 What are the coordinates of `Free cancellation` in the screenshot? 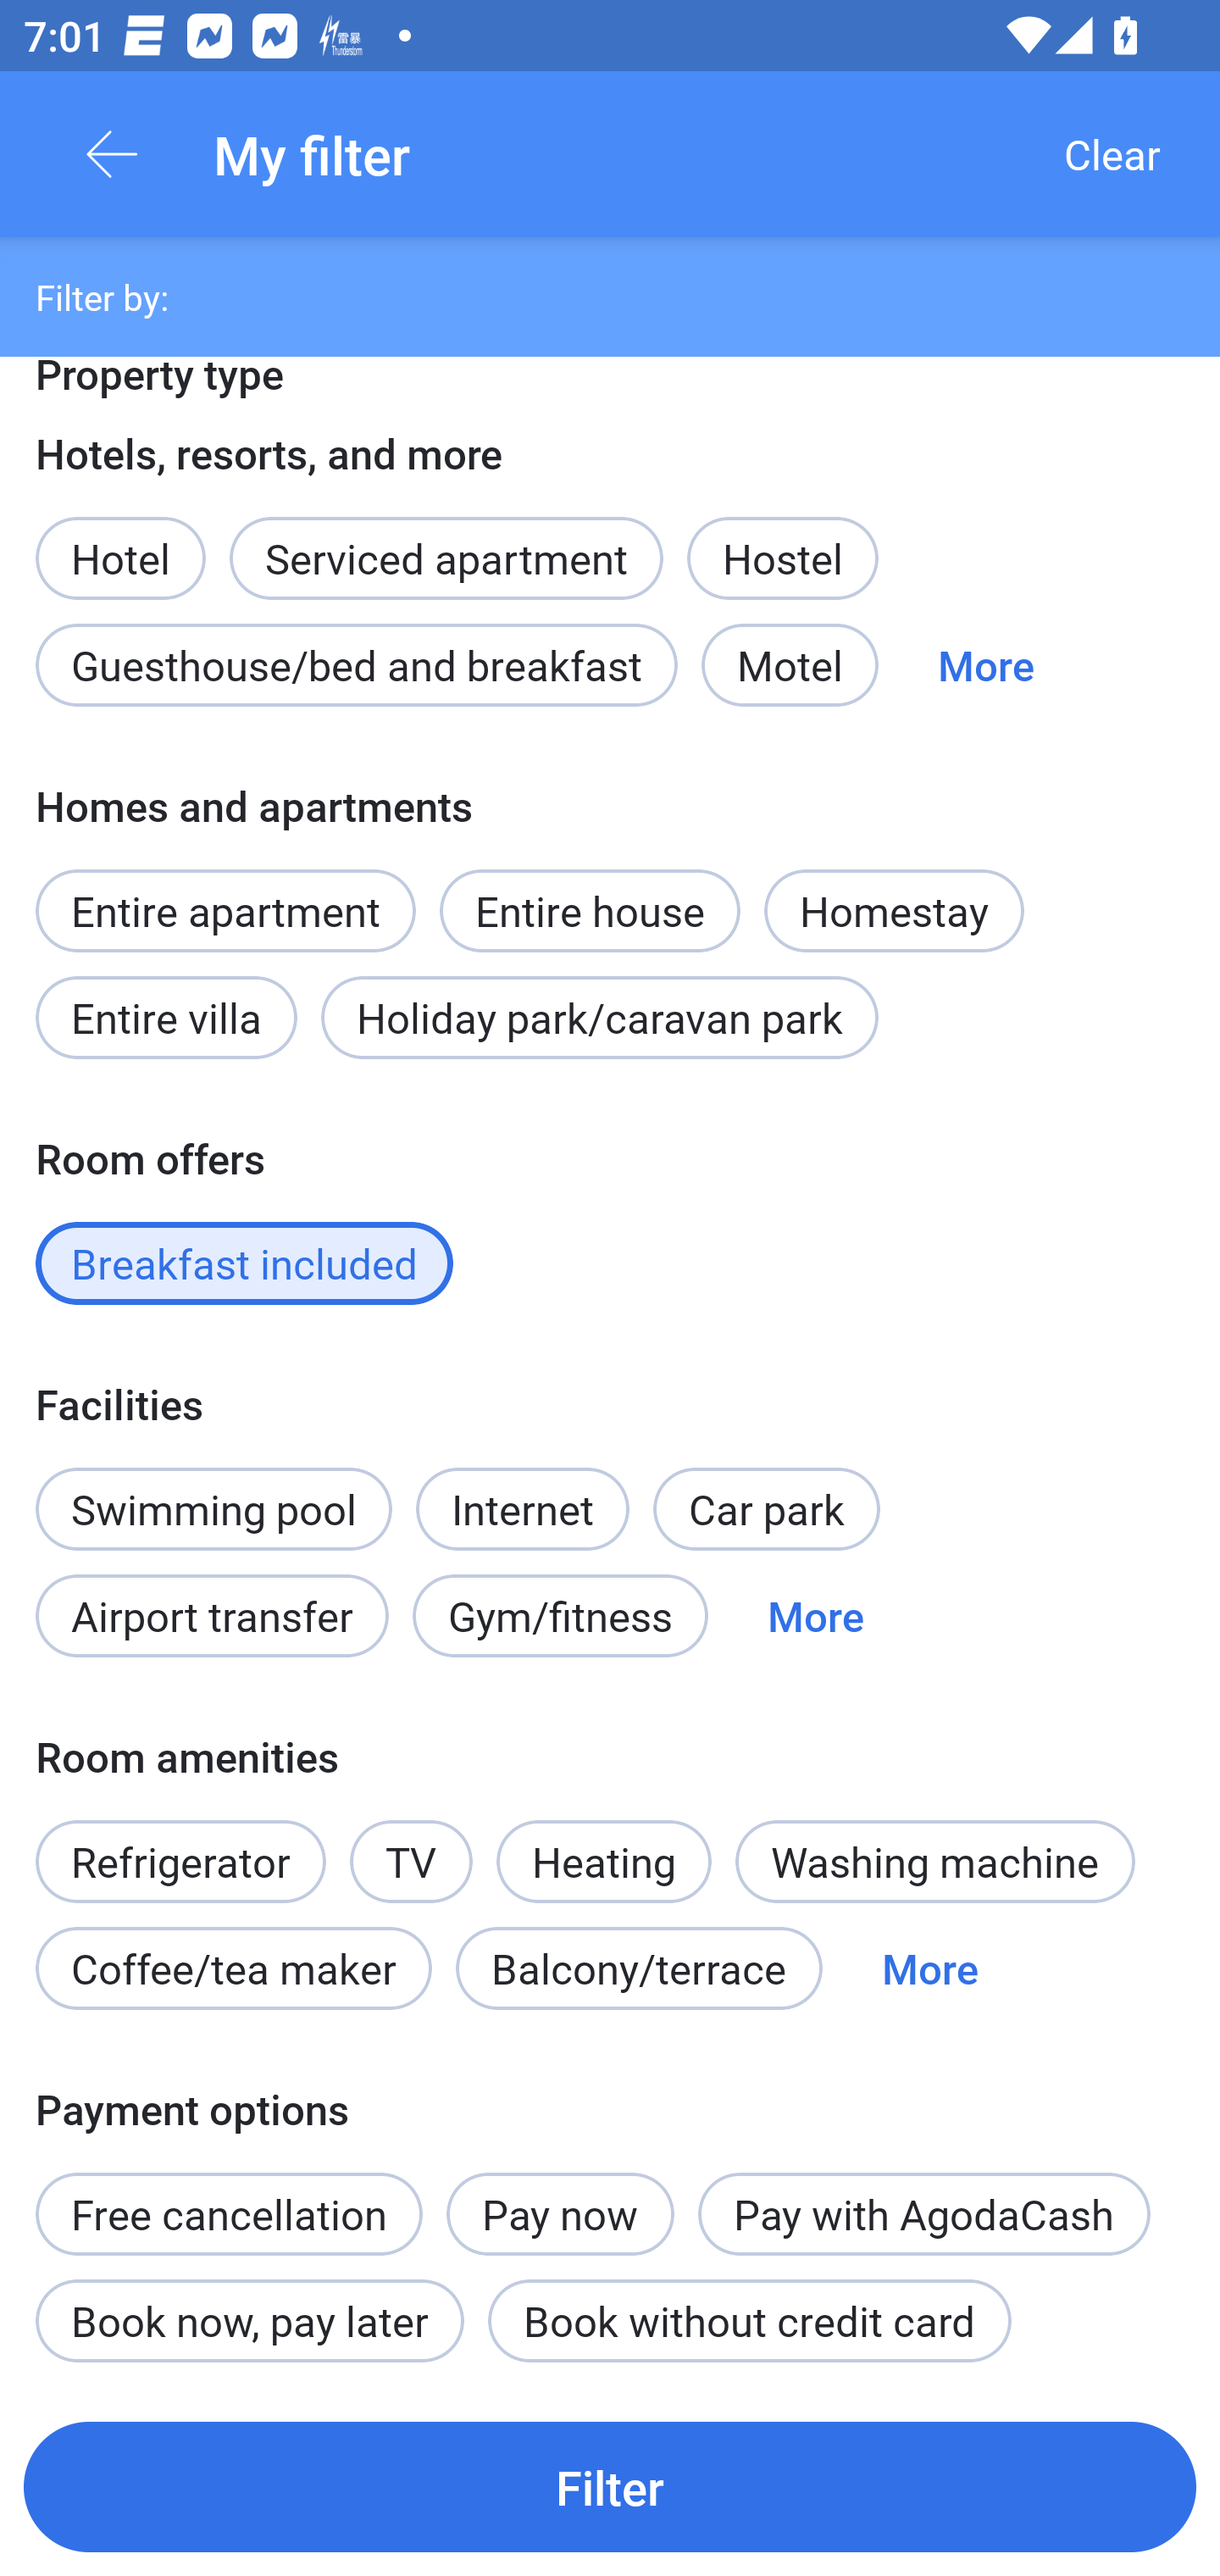 It's located at (229, 2196).